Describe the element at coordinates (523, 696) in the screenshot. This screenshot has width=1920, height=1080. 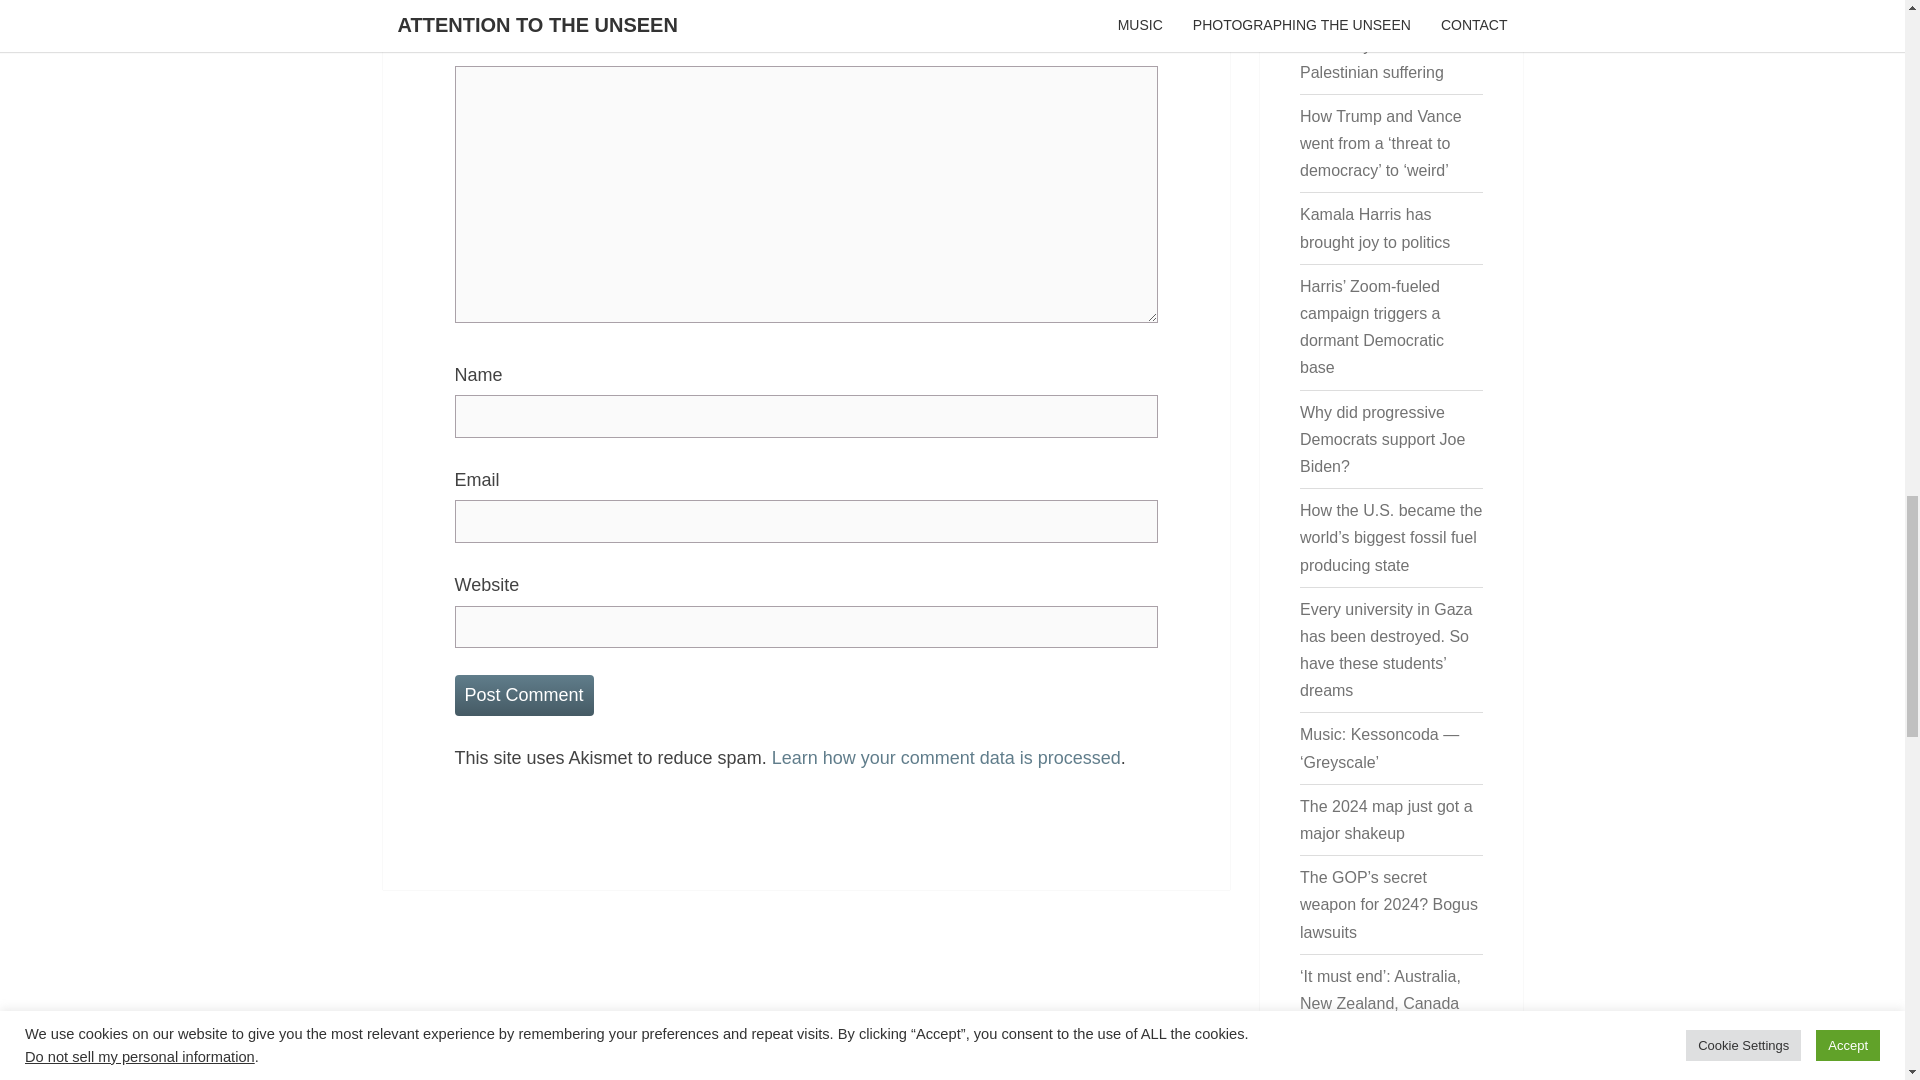
I see `Post Comment` at that location.